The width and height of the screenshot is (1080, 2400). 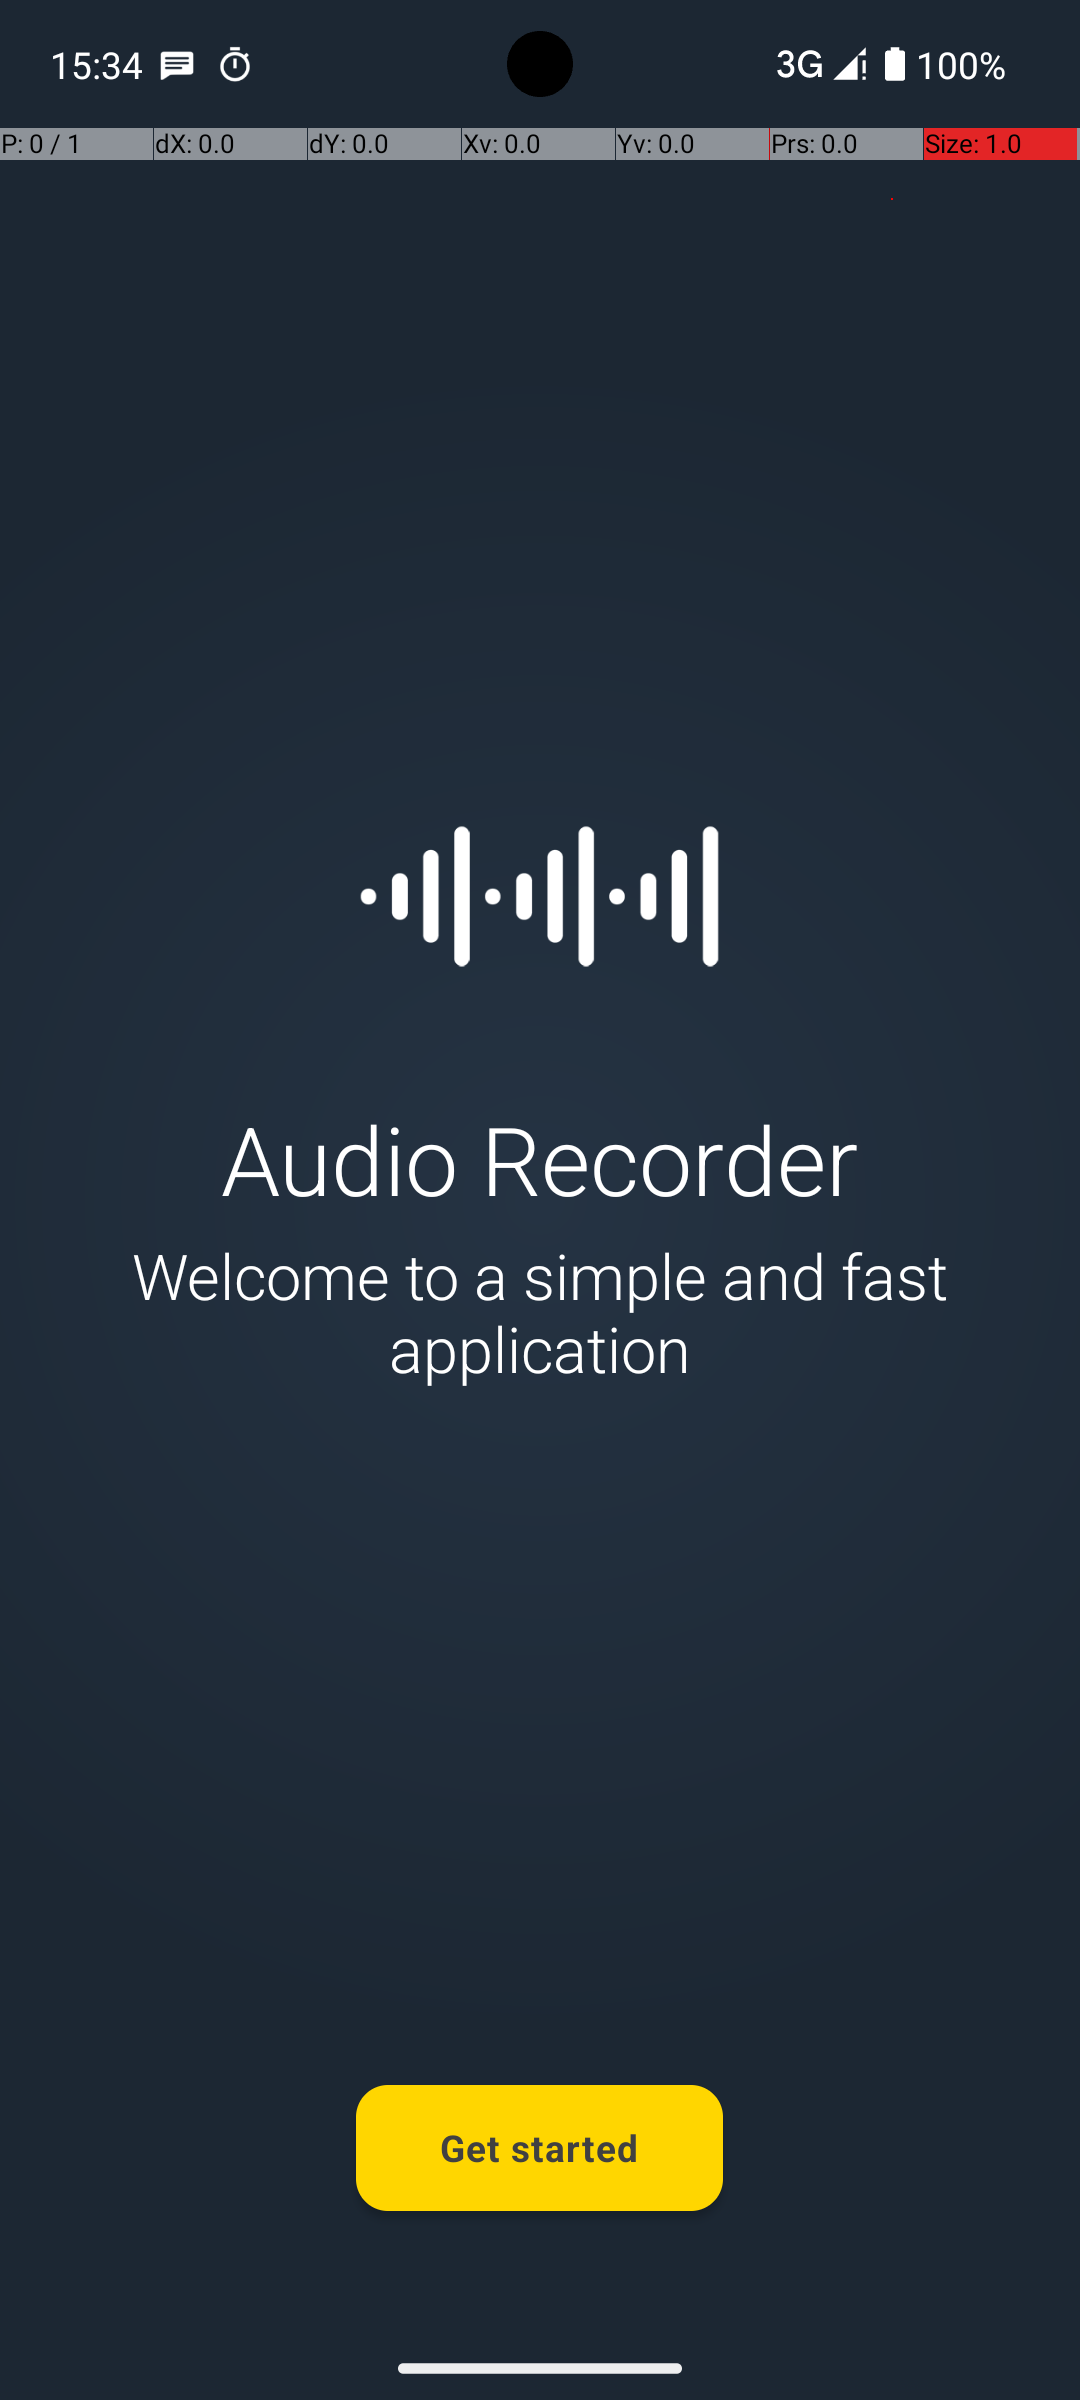 What do you see at coordinates (177, 64) in the screenshot?
I see `SMS Messenger notification: Matteo Ibrahim` at bounding box center [177, 64].